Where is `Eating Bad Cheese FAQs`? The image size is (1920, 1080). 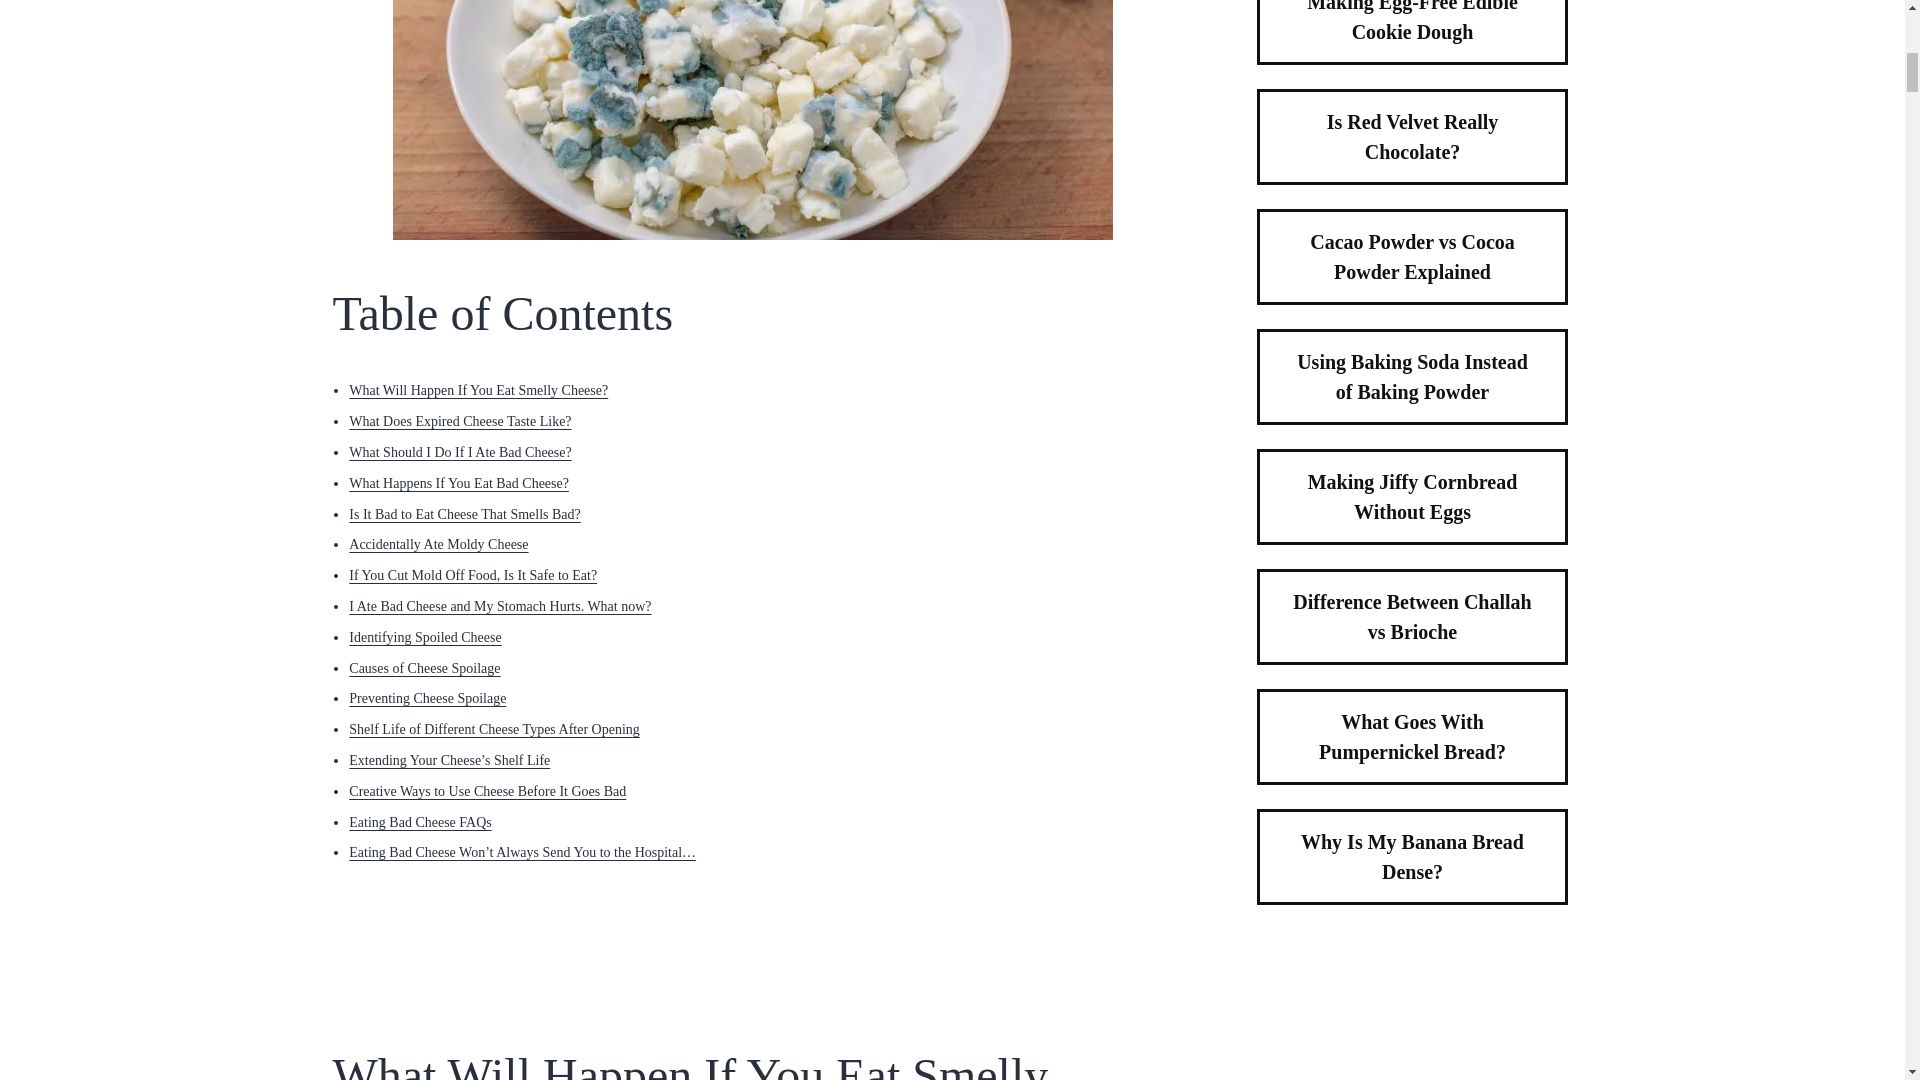
Eating Bad Cheese FAQs is located at coordinates (420, 822).